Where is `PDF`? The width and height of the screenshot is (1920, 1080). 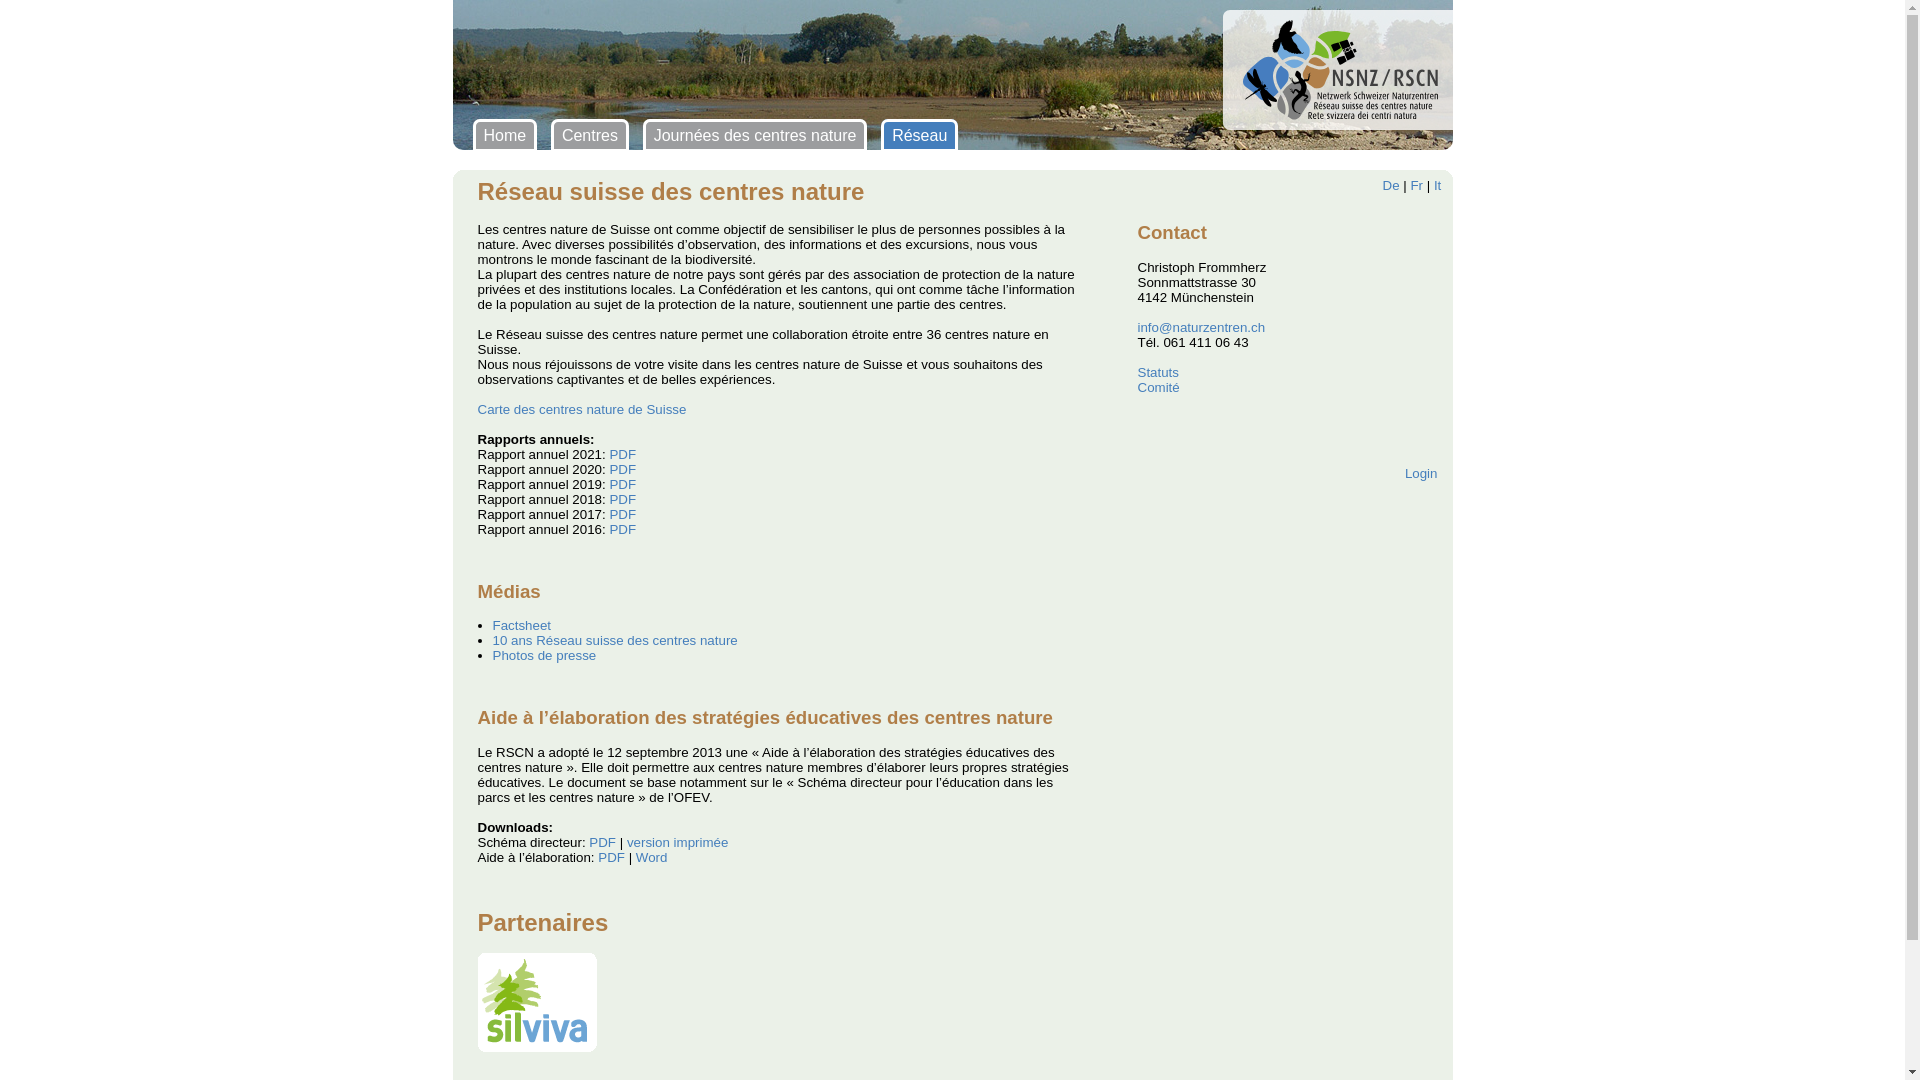 PDF is located at coordinates (622, 454).